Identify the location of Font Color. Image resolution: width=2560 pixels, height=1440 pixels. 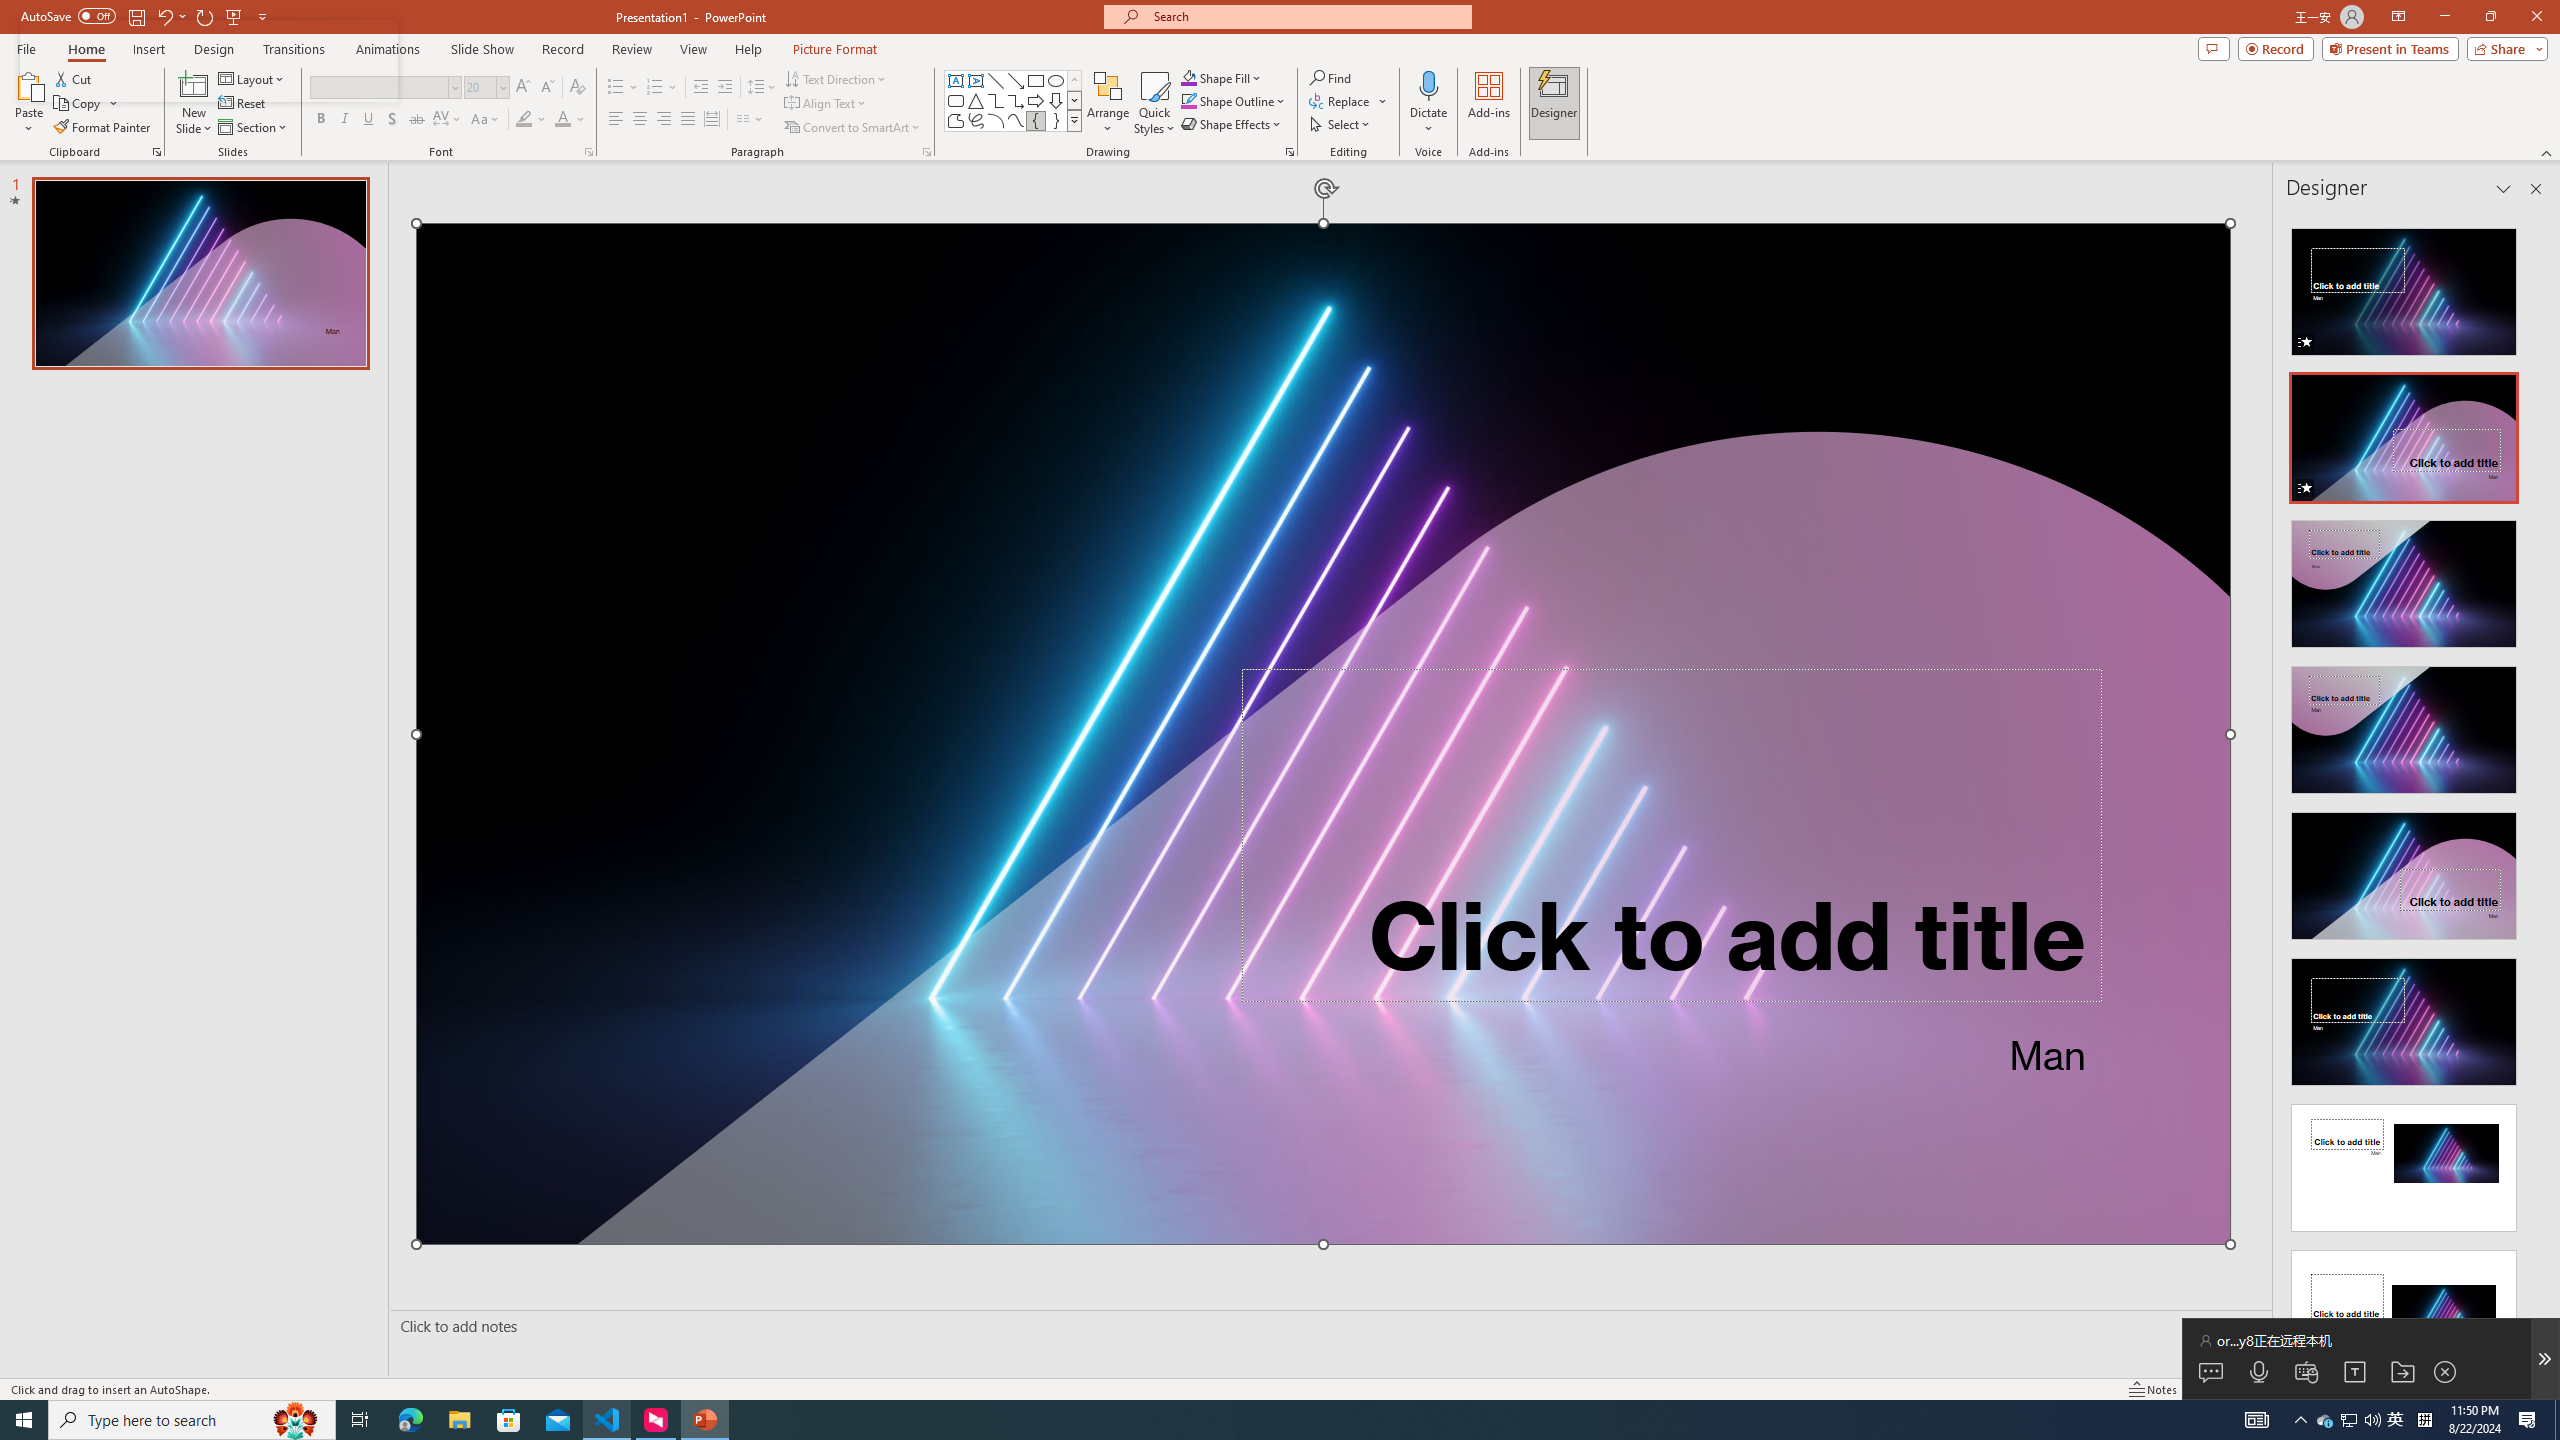
(570, 120).